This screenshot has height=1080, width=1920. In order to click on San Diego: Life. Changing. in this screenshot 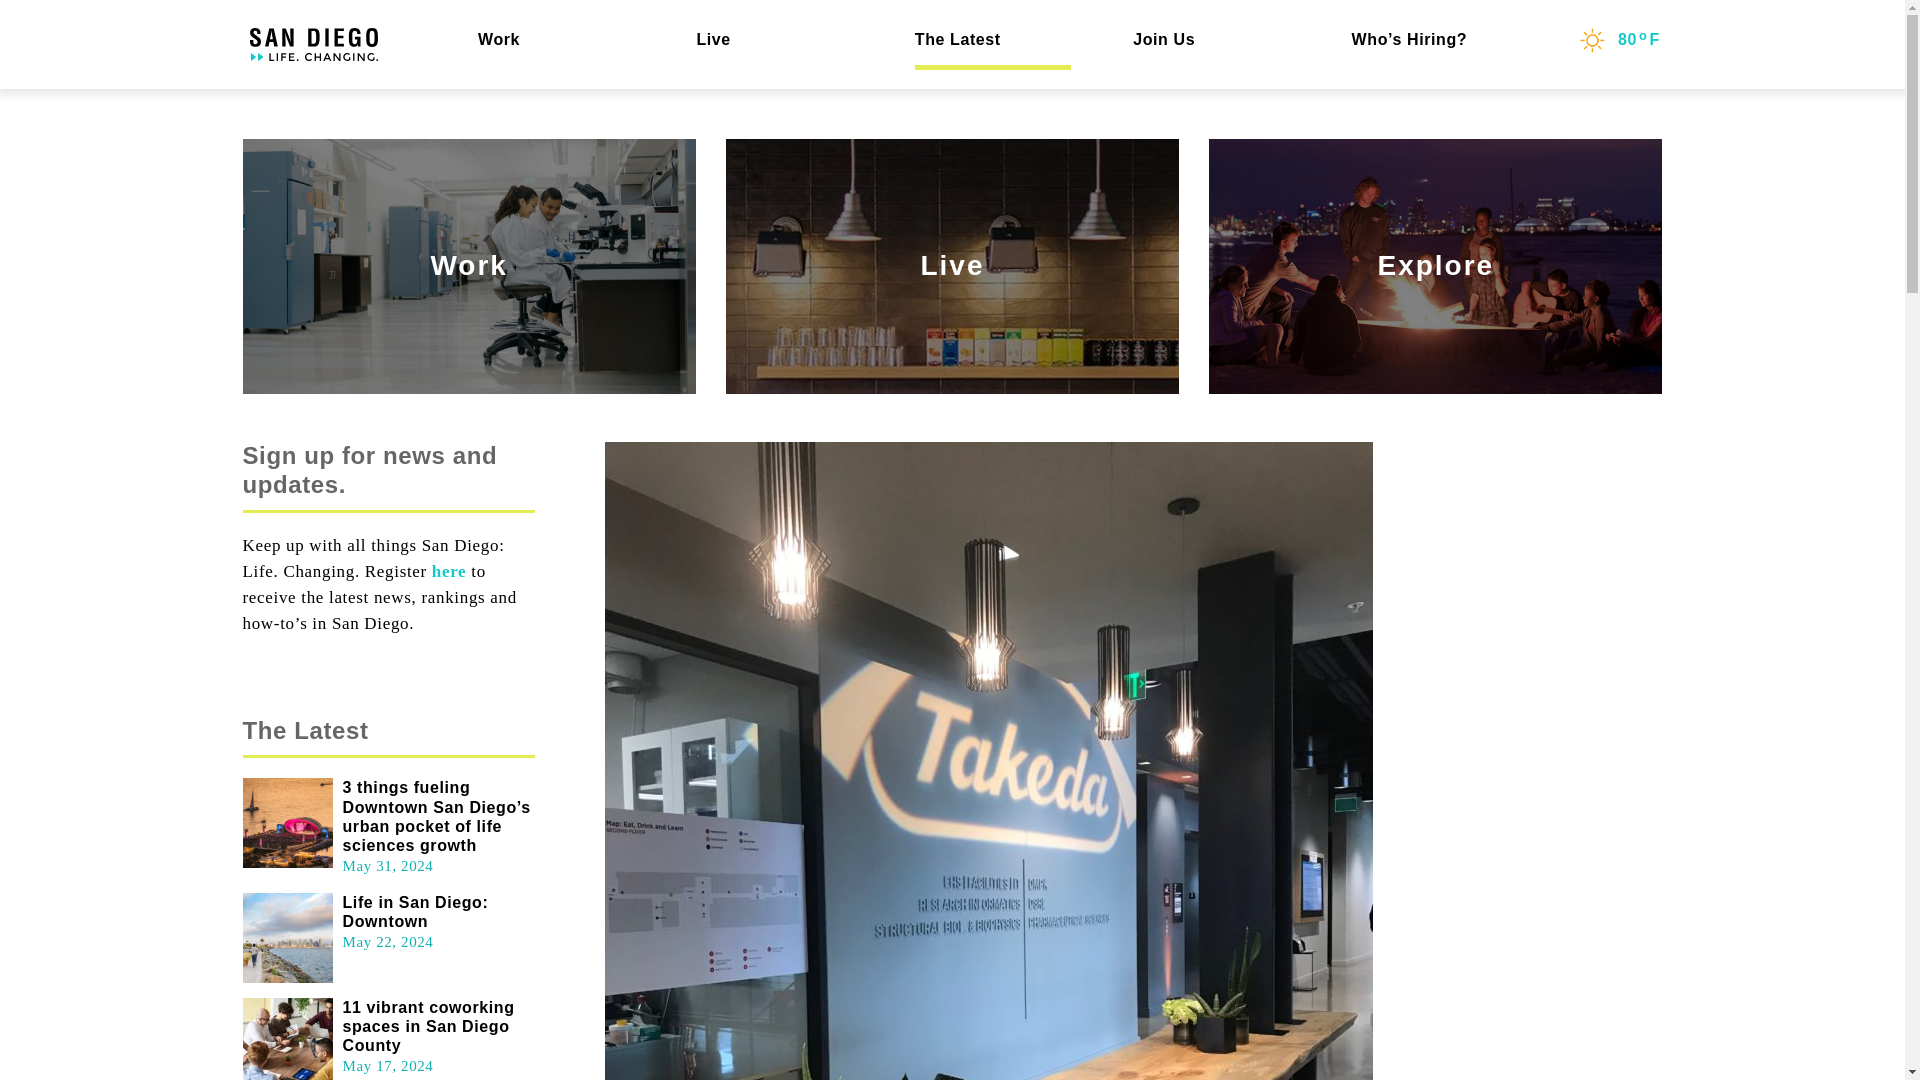, I will do `click(314, 44)`.